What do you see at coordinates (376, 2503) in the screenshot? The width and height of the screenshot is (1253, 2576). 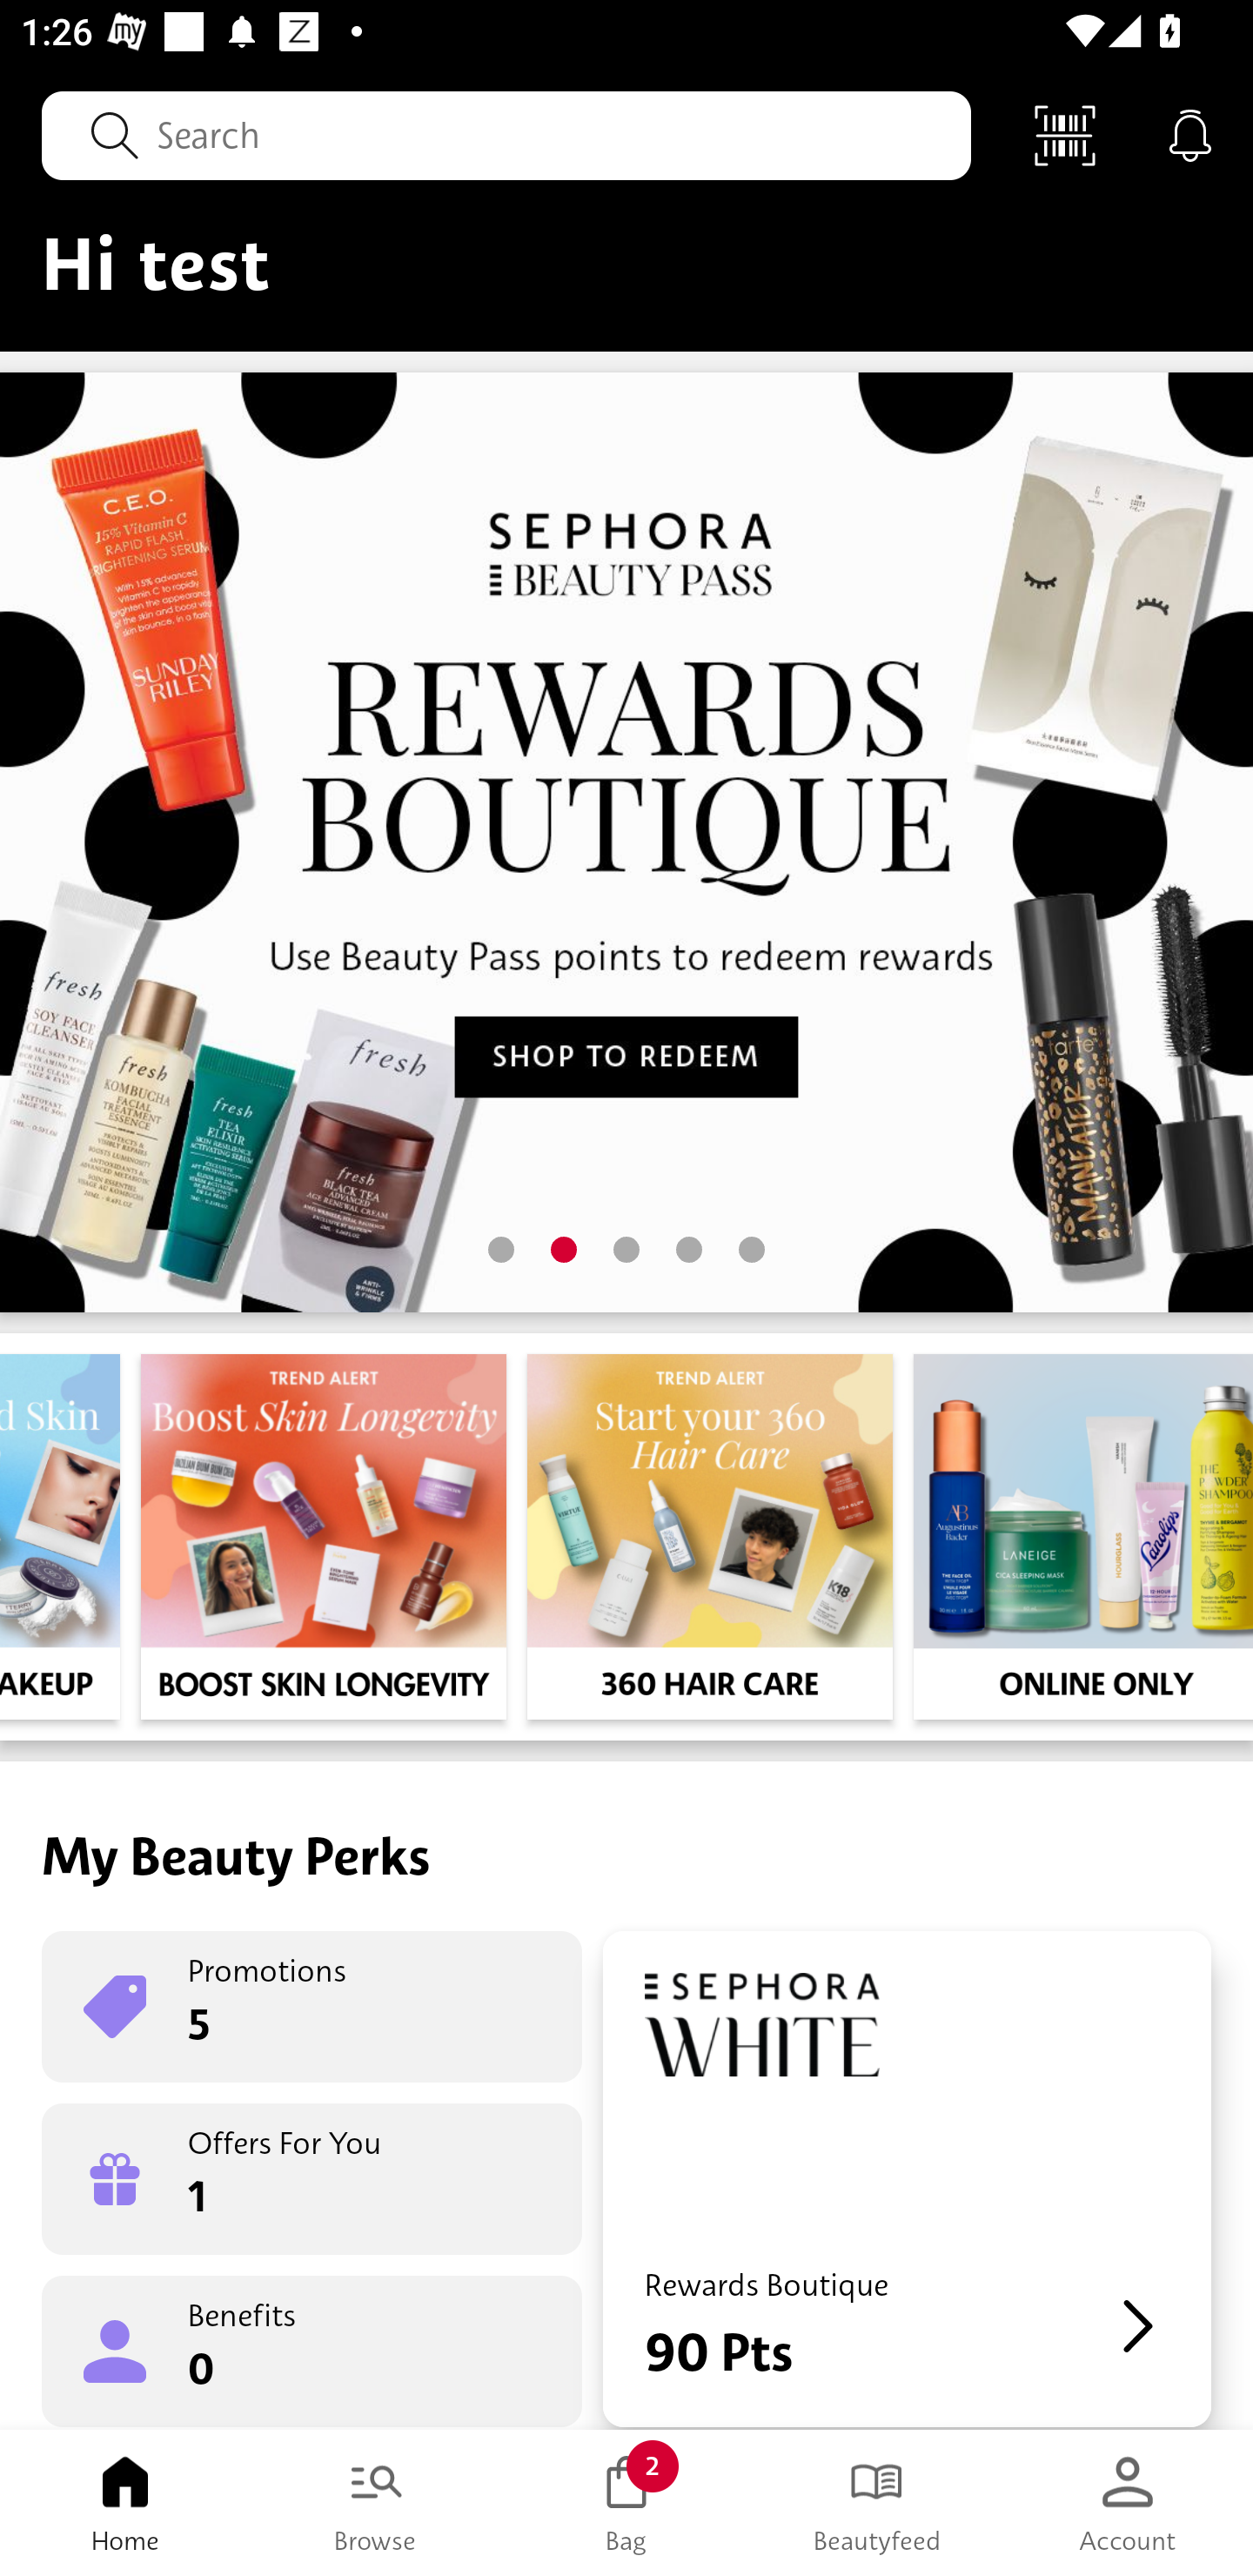 I see `Browse` at bounding box center [376, 2503].